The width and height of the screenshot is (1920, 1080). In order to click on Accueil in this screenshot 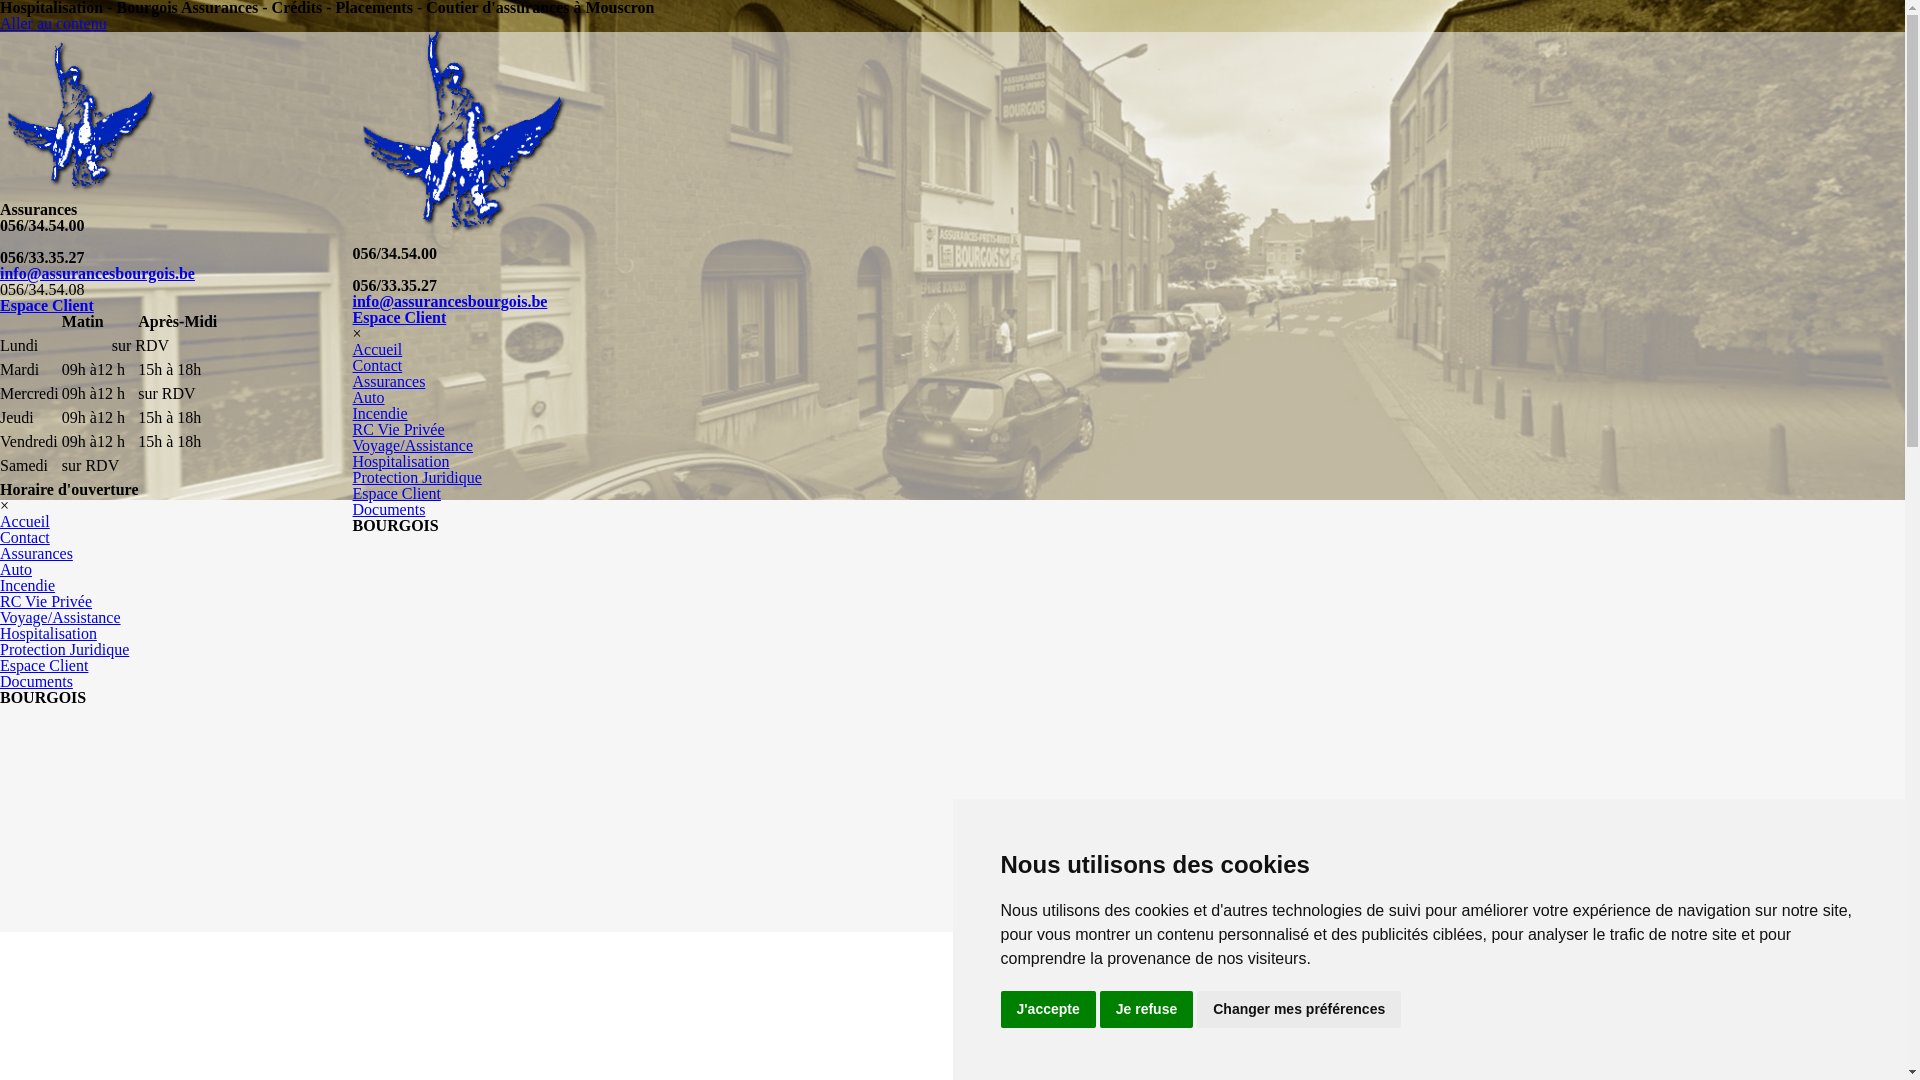, I will do `click(25, 522)`.